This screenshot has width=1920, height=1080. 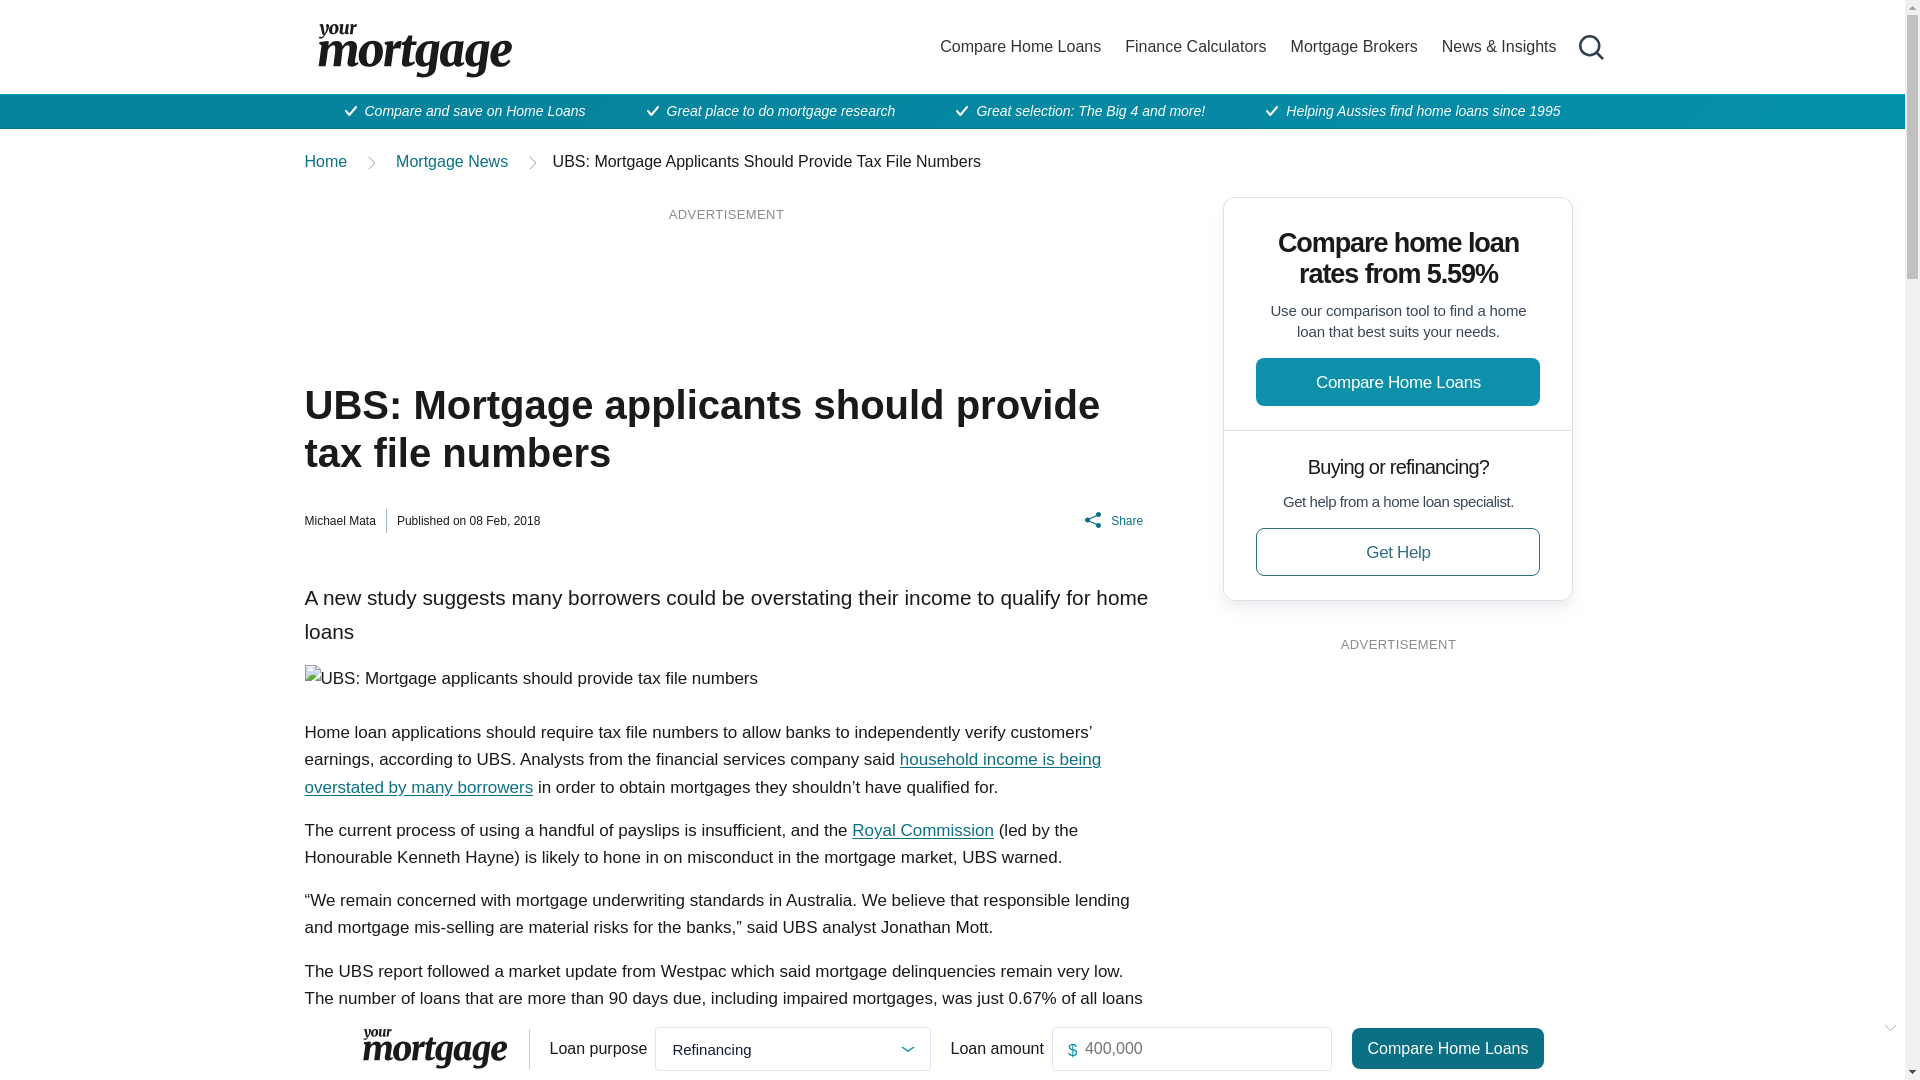 What do you see at coordinates (338, 521) in the screenshot?
I see `Posts by Michael Mata` at bounding box center [338, 521].